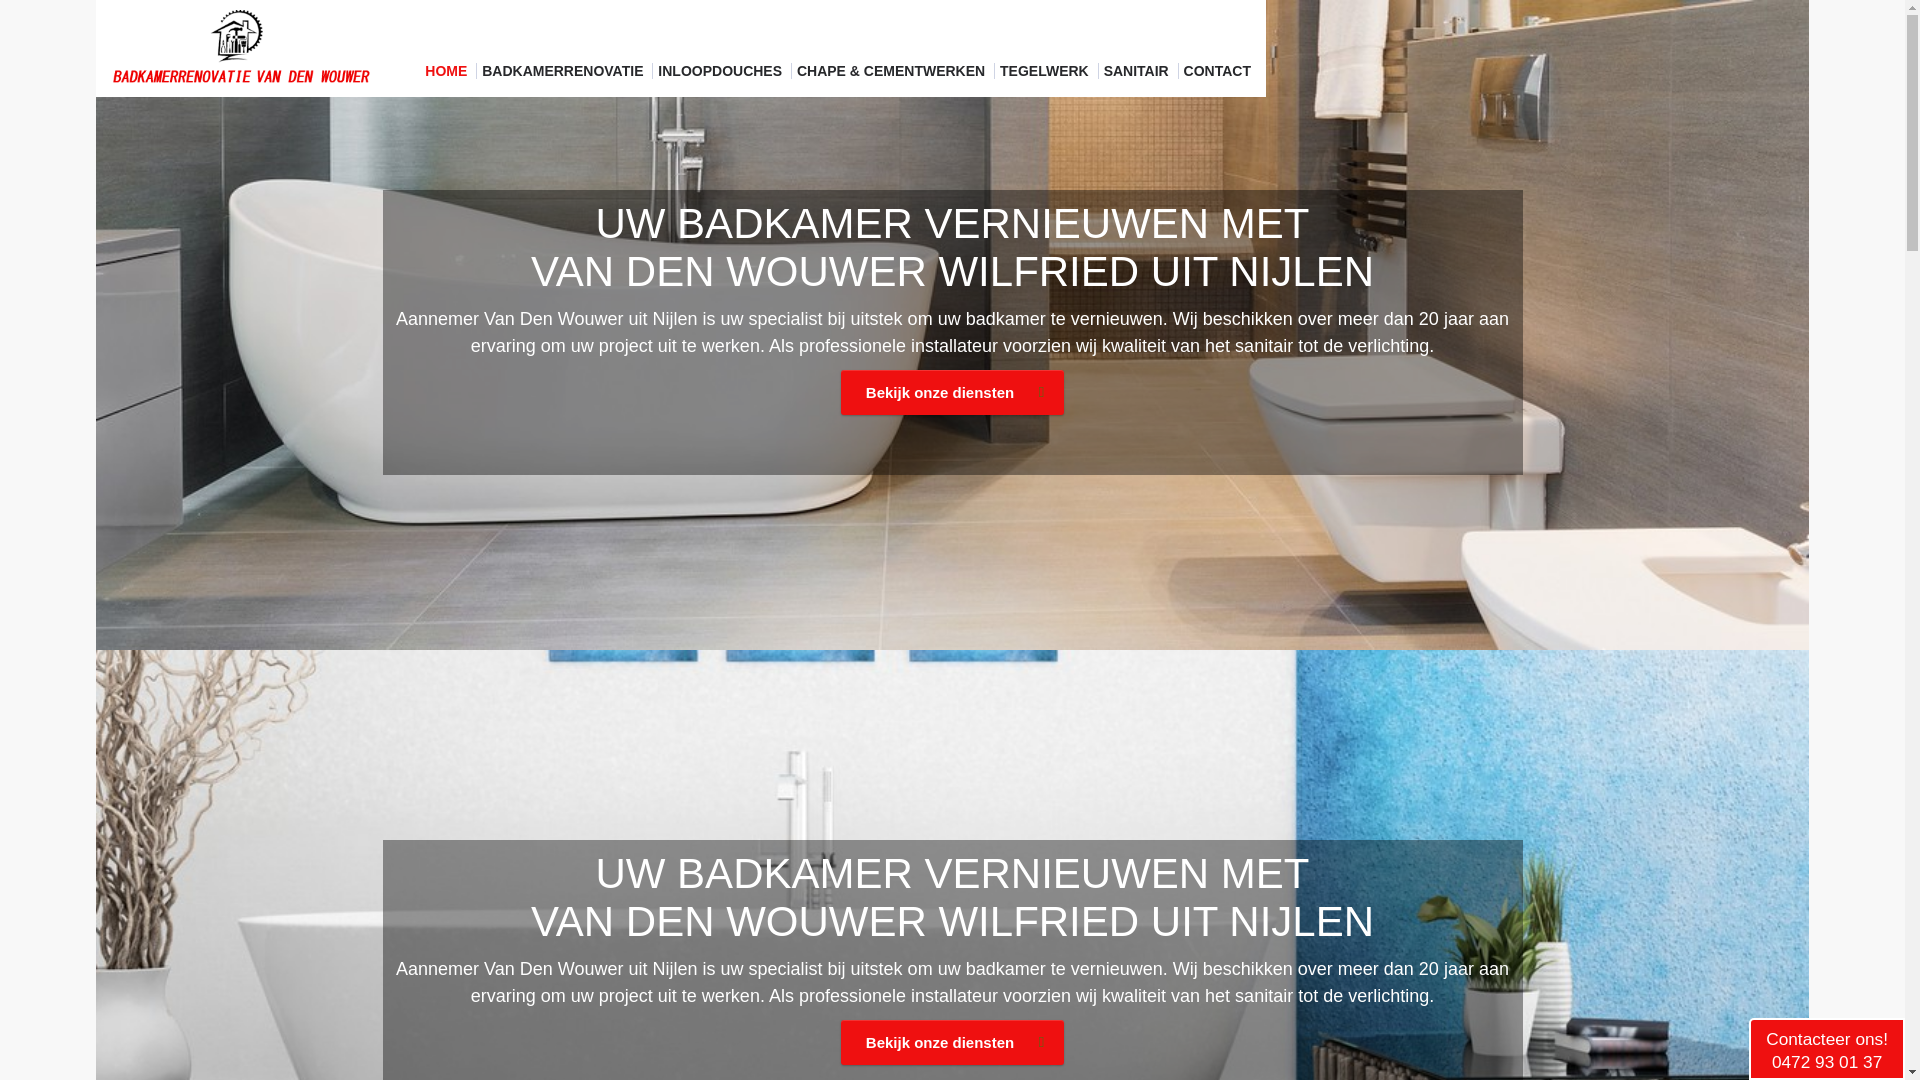  What do you see at coordinates (893, 71) in the screenshot?
I see `CHAPE & CEMENTWERKEN` at bounding box center [893, 71].